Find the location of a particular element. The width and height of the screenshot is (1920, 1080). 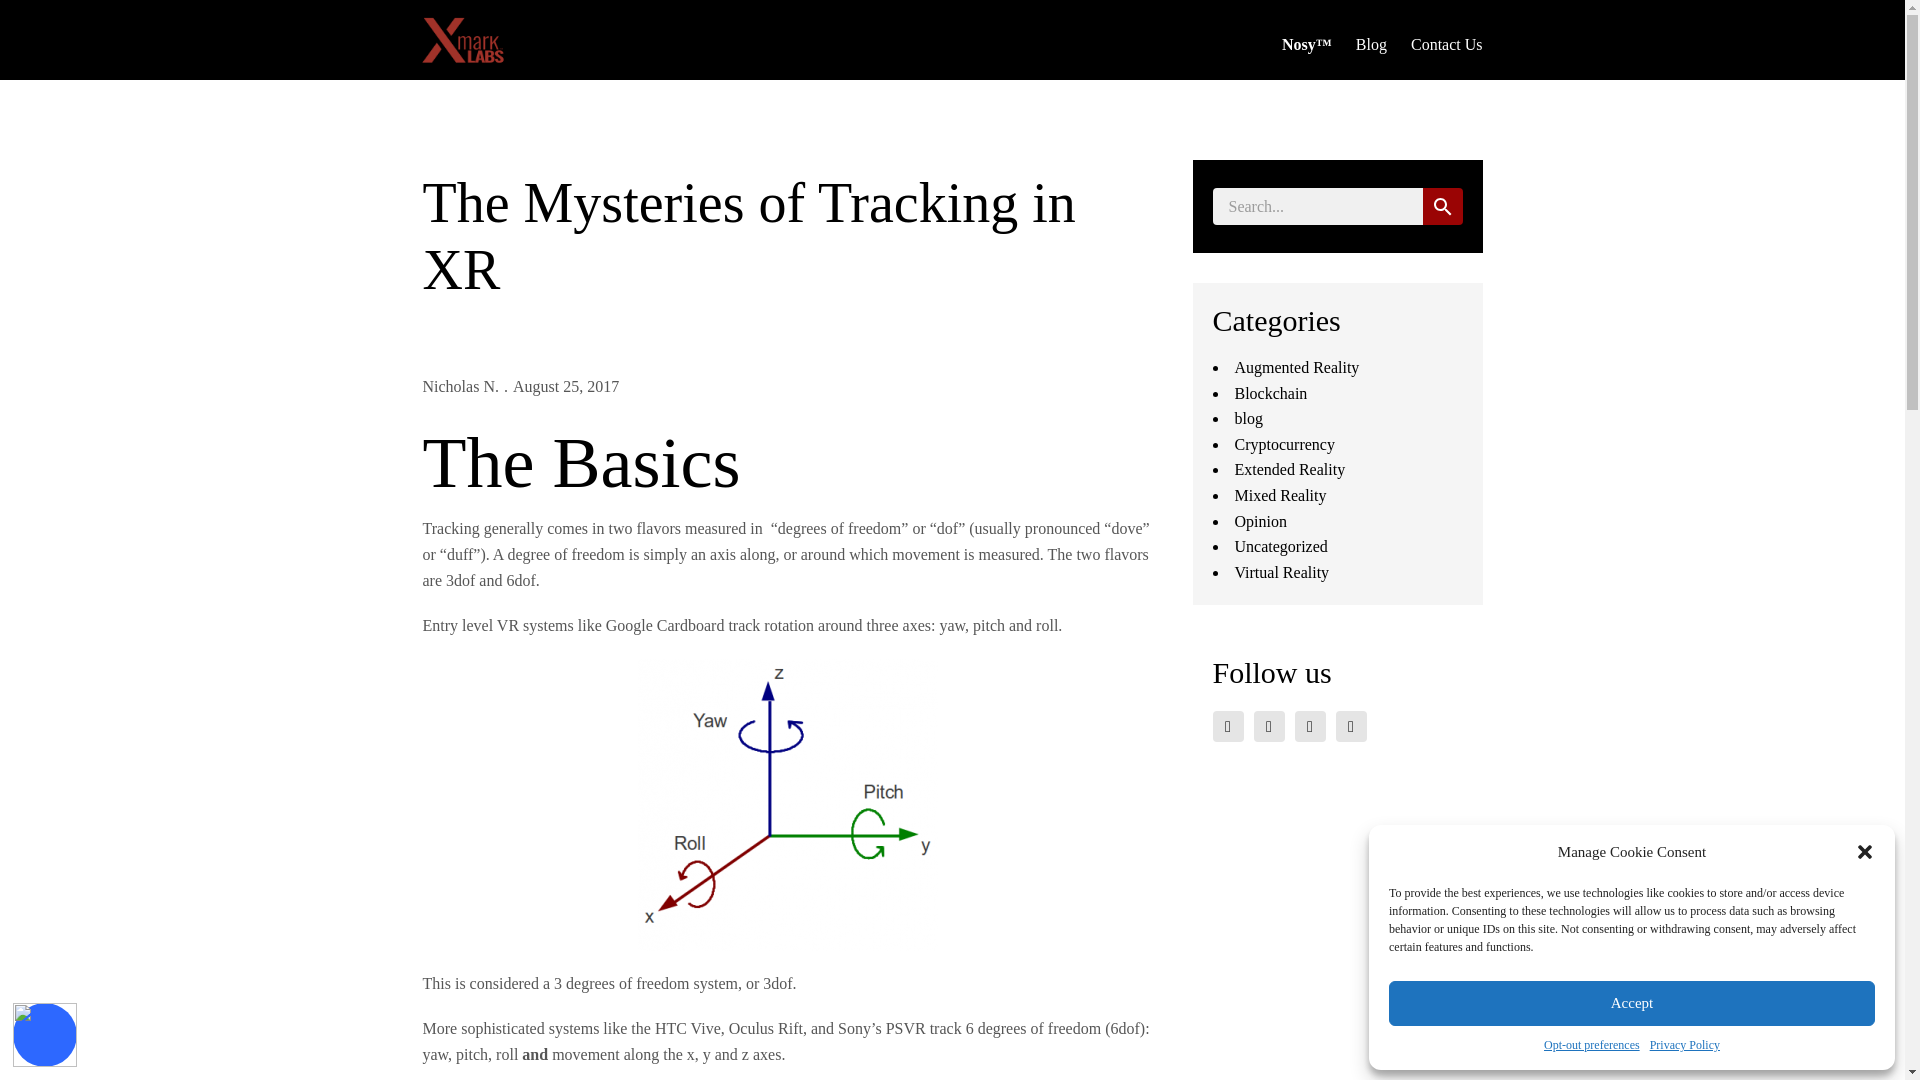

blog is located at coordinates (1248, 418).